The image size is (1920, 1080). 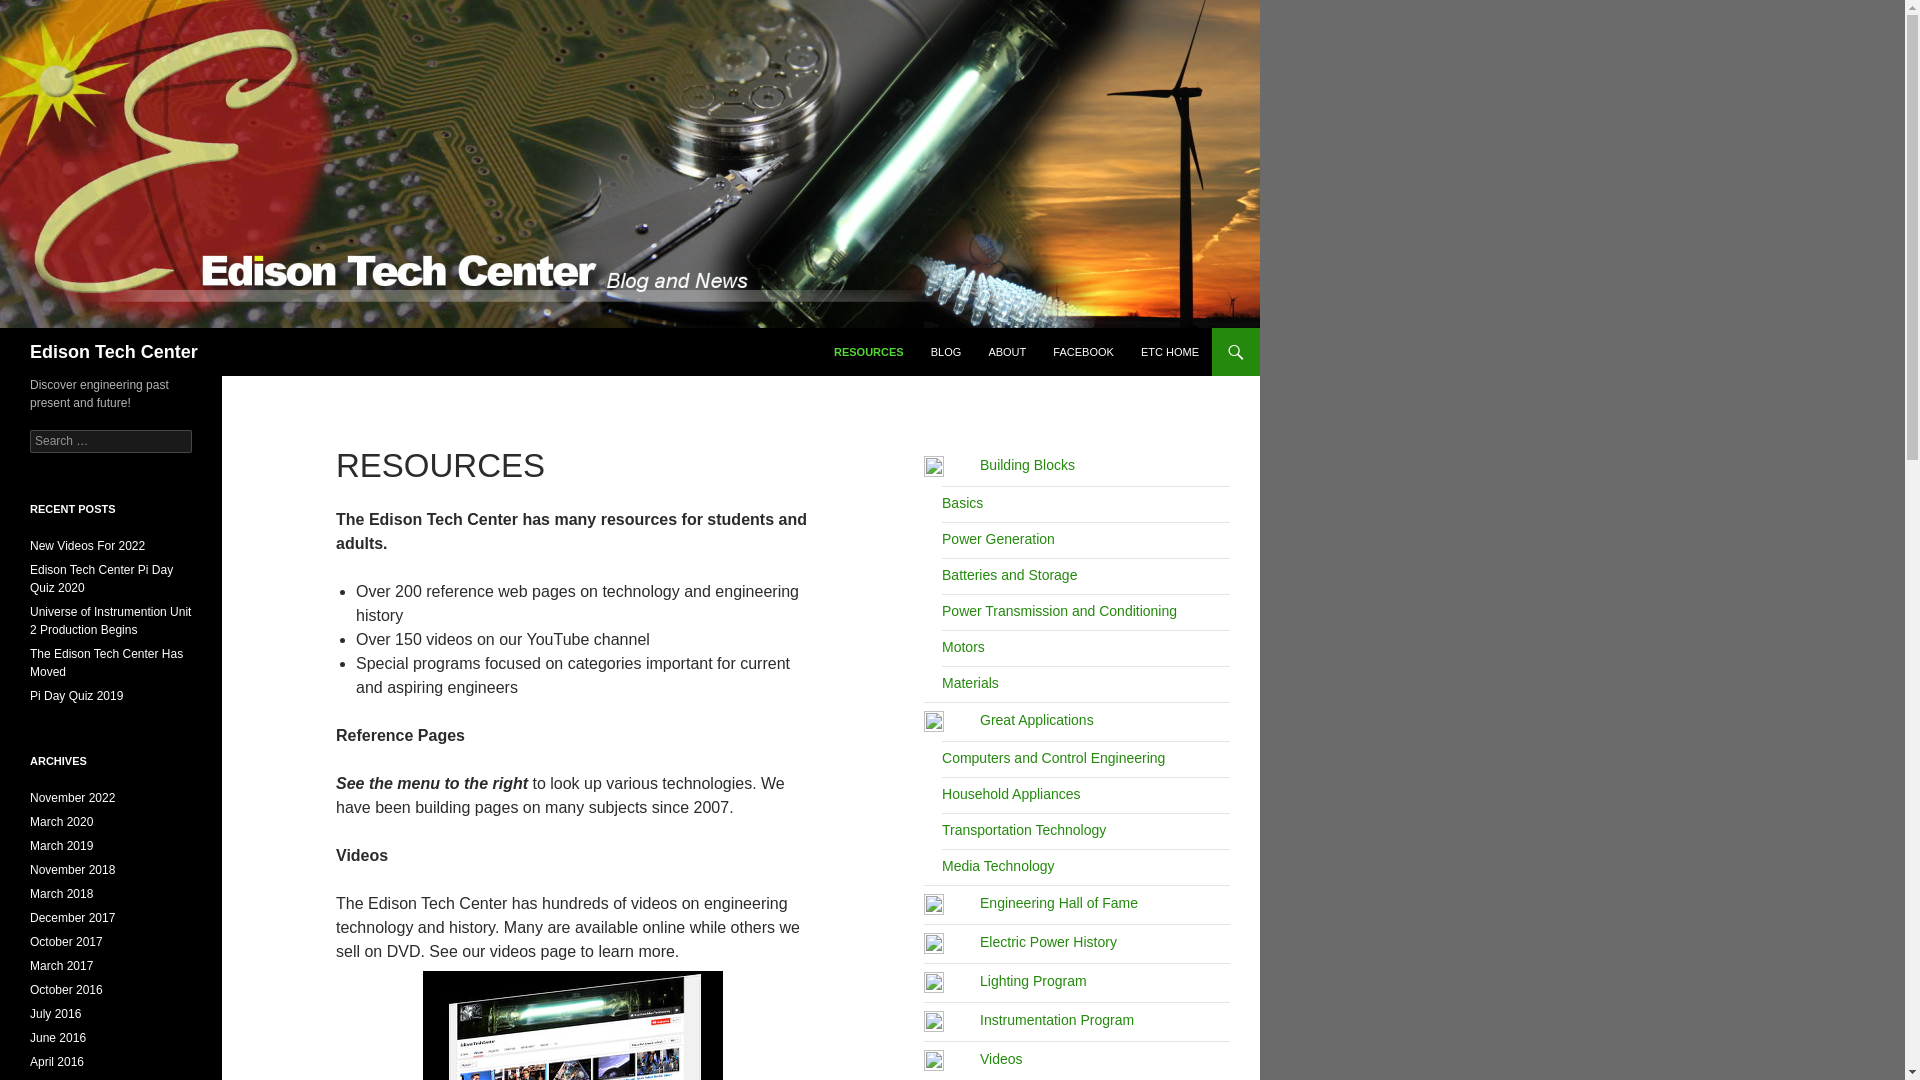 What do you see at coordinates (1020, 942) in the screenshot?
I see `Electric Power History` at bounding box center [1020, 942].